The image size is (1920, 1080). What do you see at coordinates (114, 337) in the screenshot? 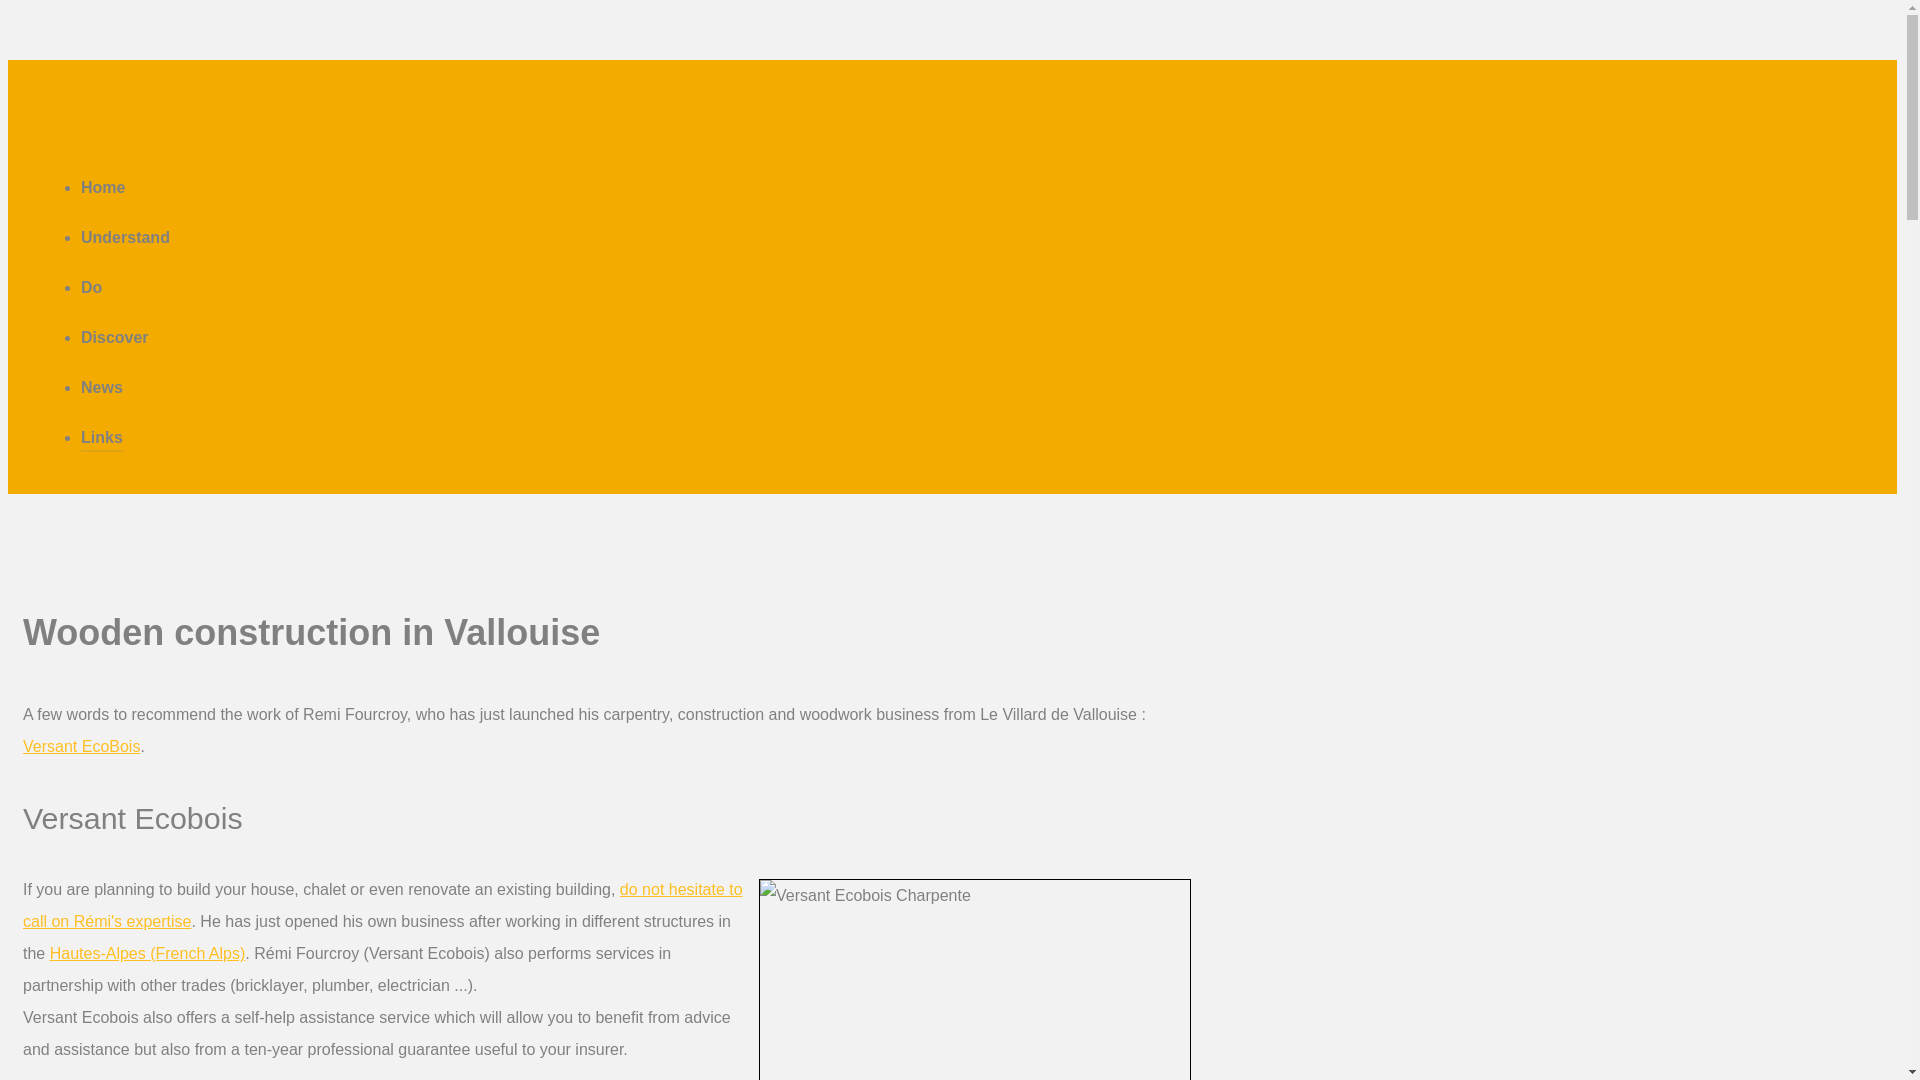
I see `Discover` at bounding box center [114, 337].